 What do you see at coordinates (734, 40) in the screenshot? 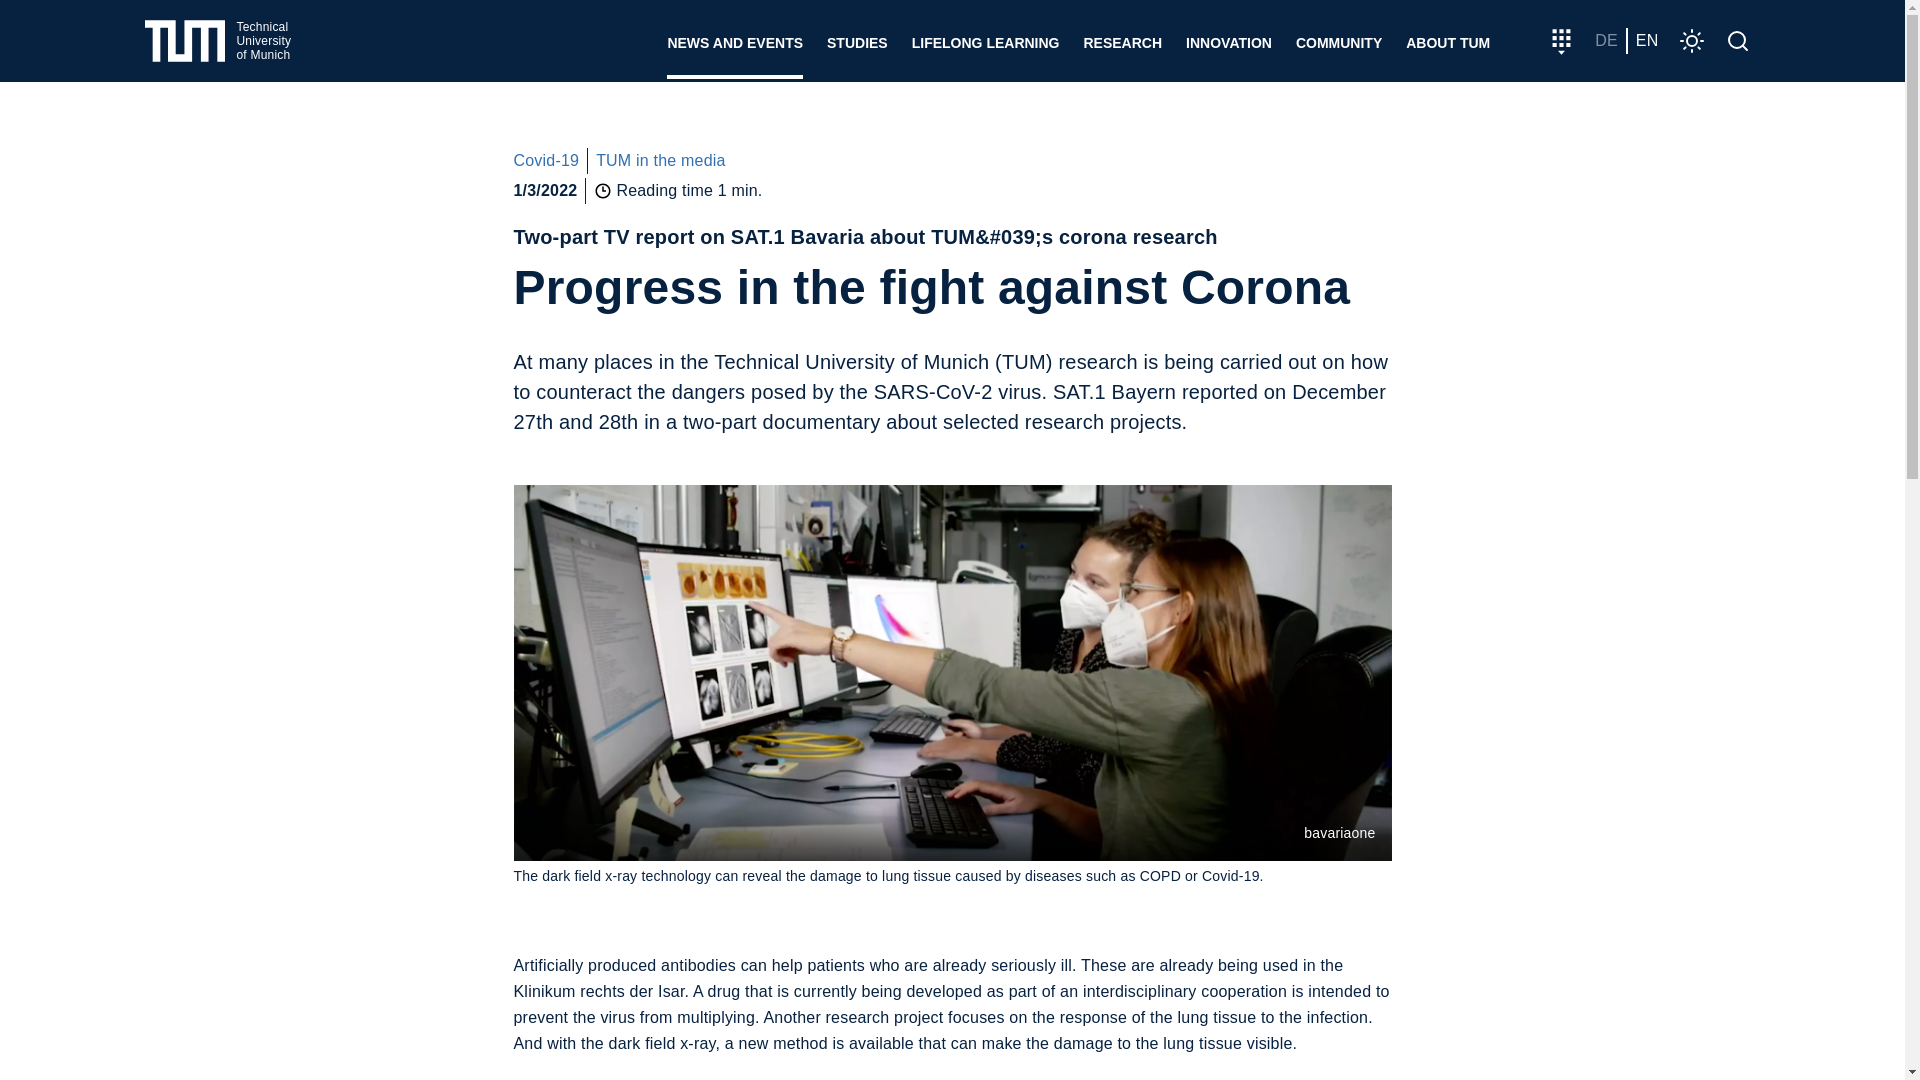
I see `NEWS AND EVENTS` at bounding box center [734, 40].